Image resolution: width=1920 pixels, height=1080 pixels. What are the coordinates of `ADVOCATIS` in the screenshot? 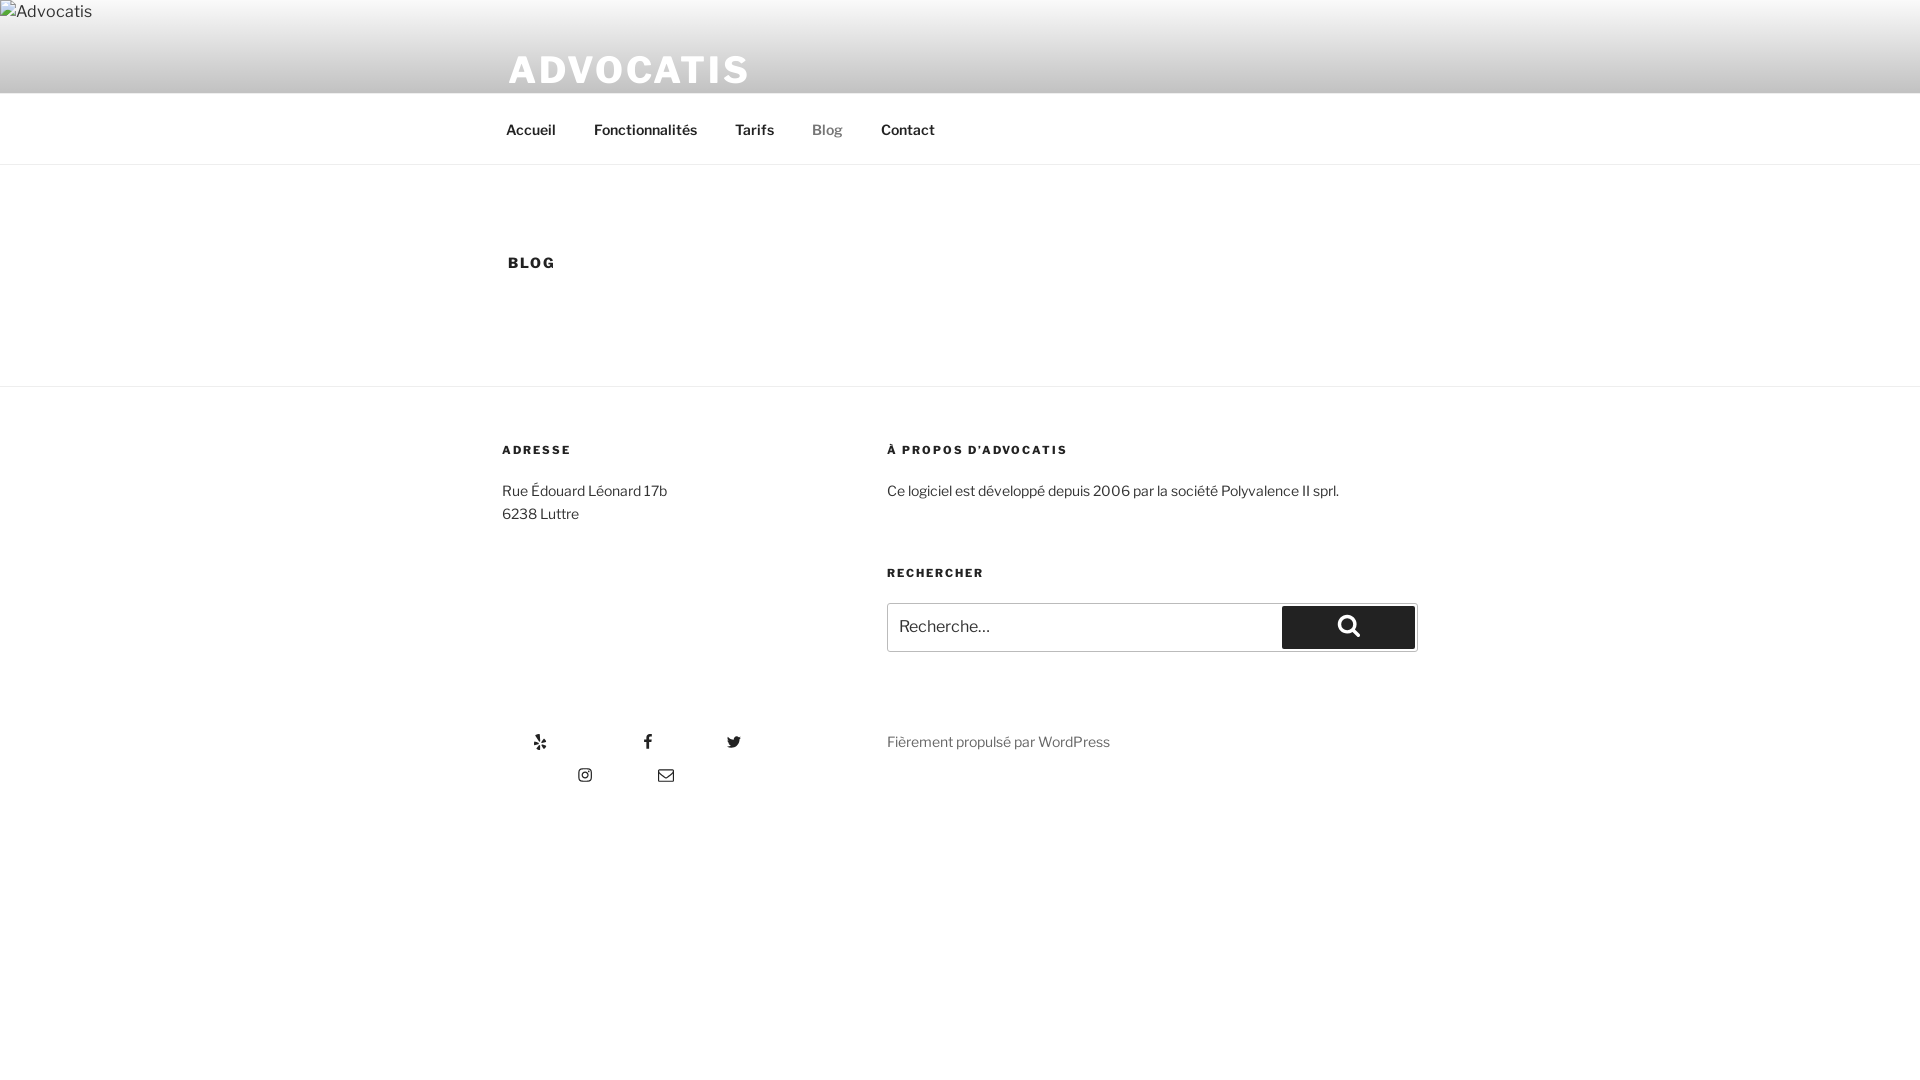 It's located at (630, 70).